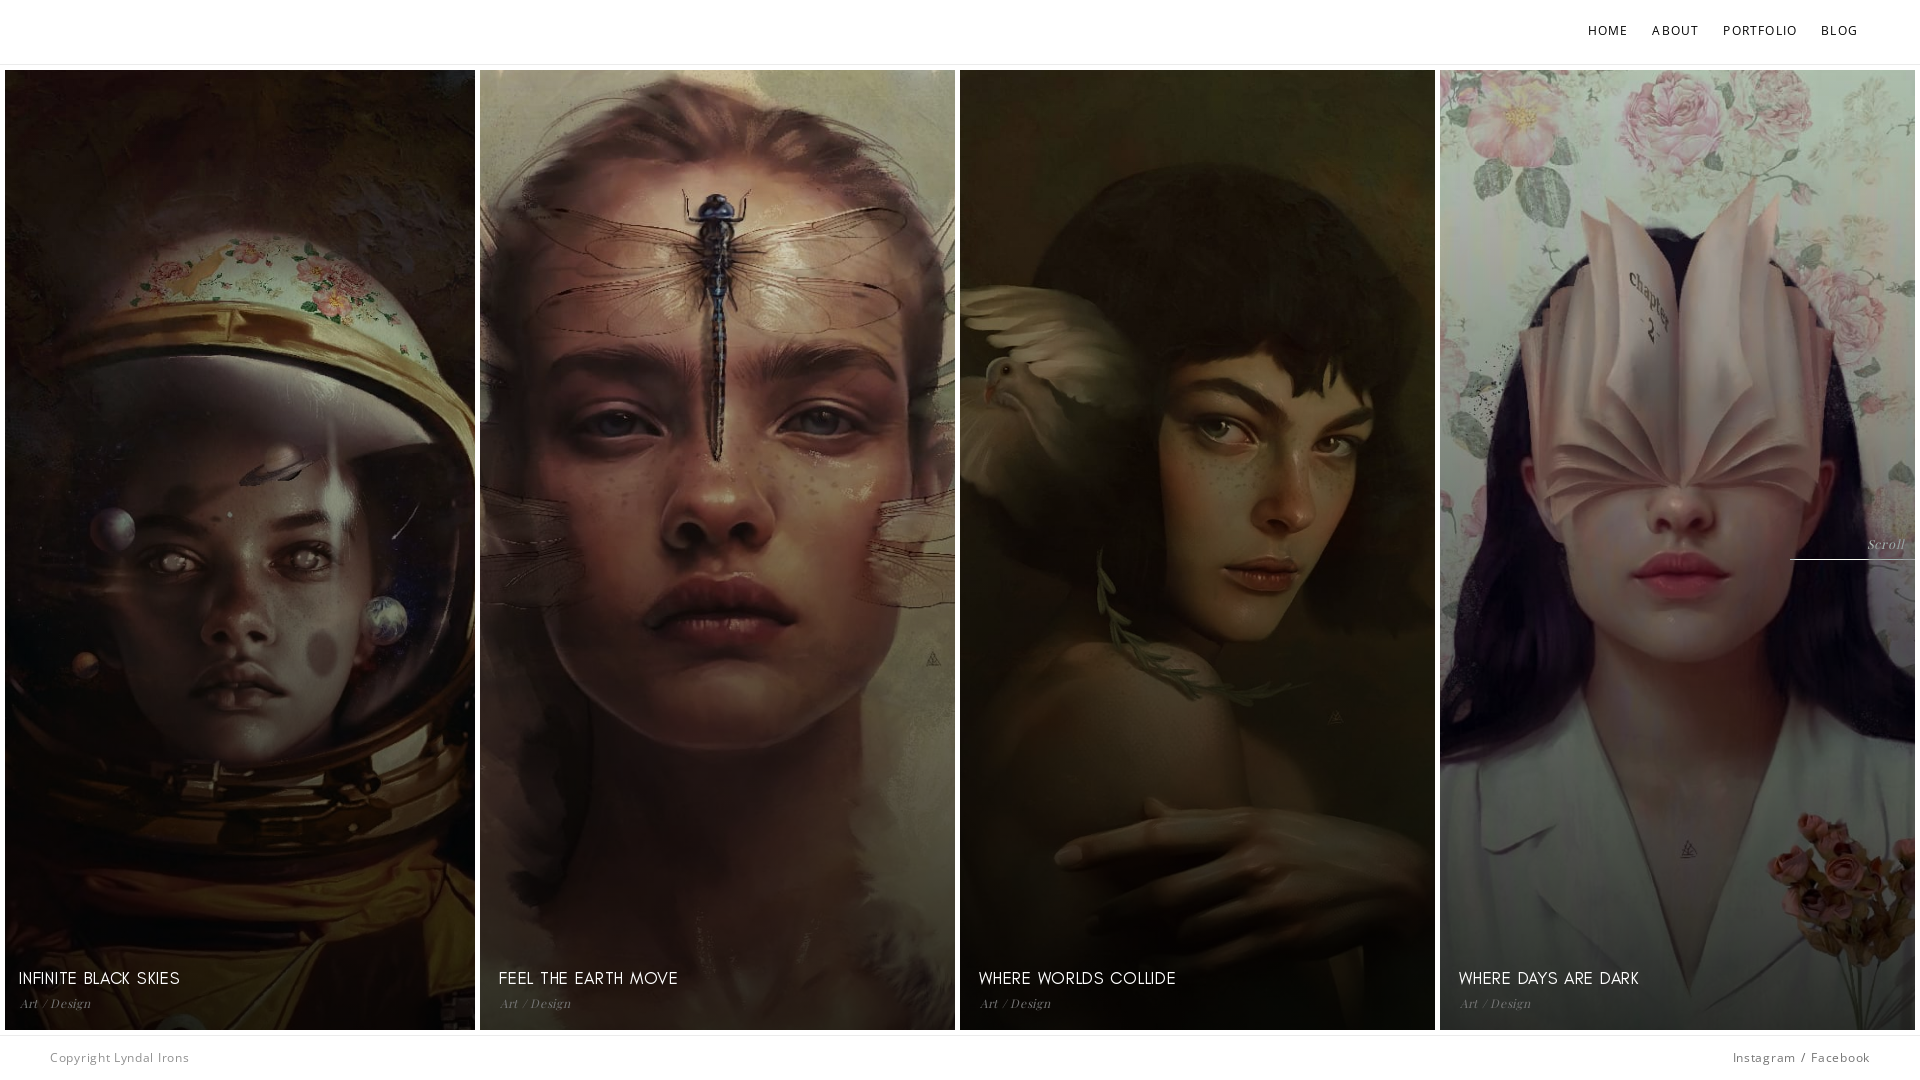  I want to click on BLOG, so click(1840, 32).